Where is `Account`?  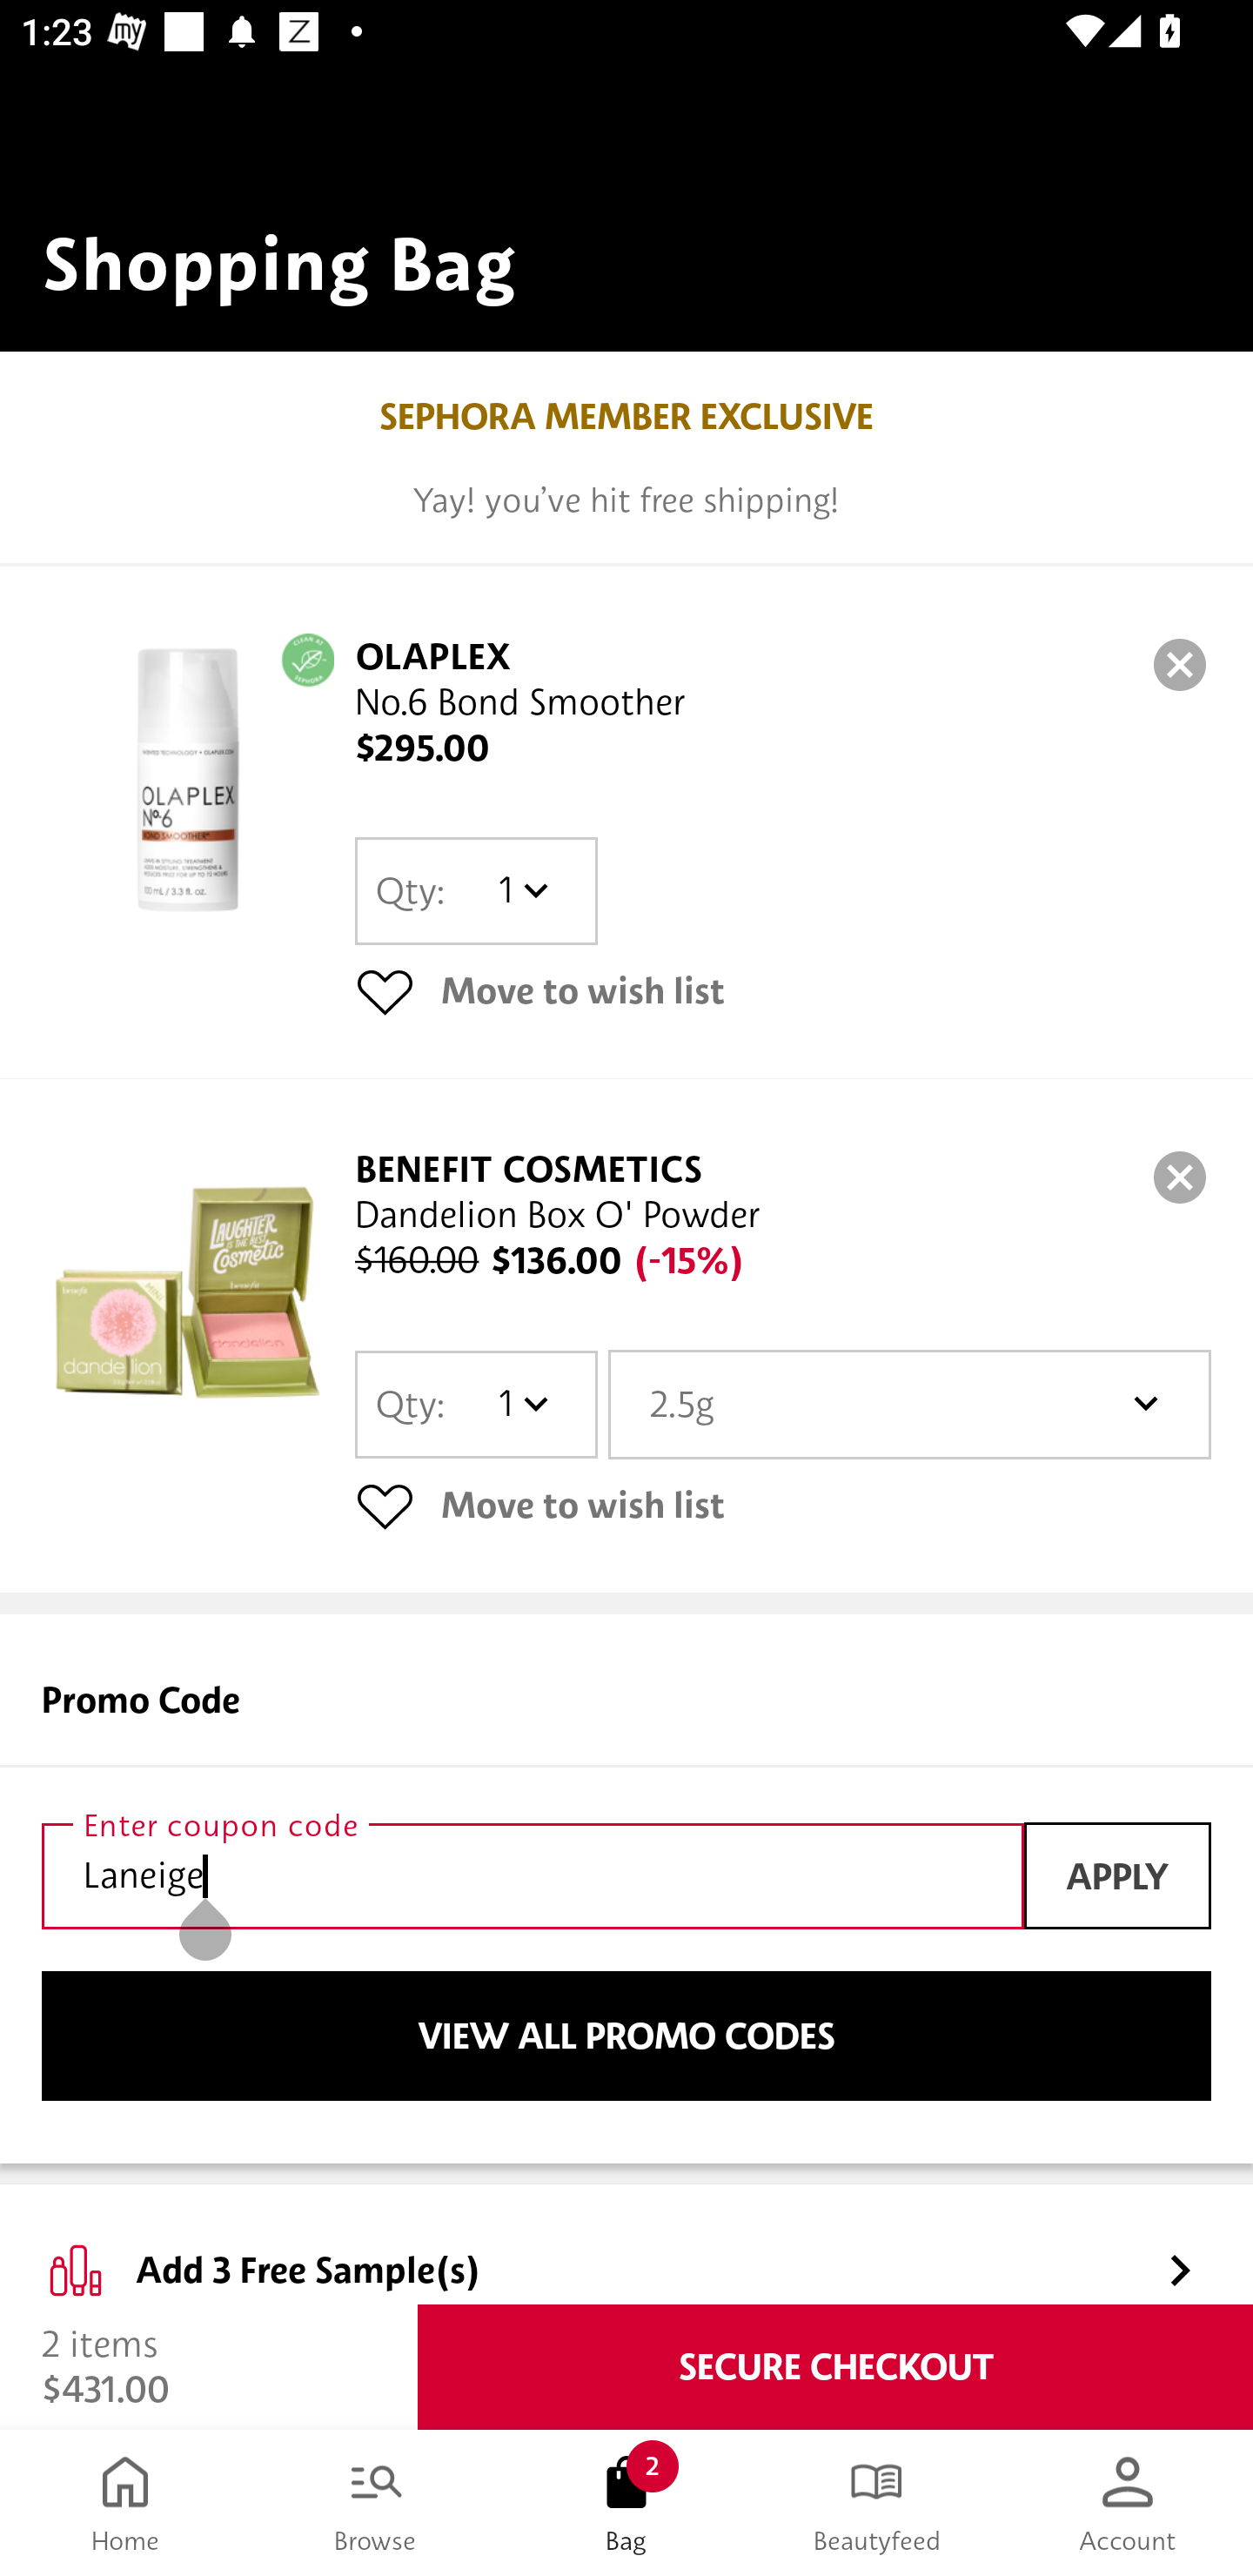 Account is located at coordinates (1128, 2503).